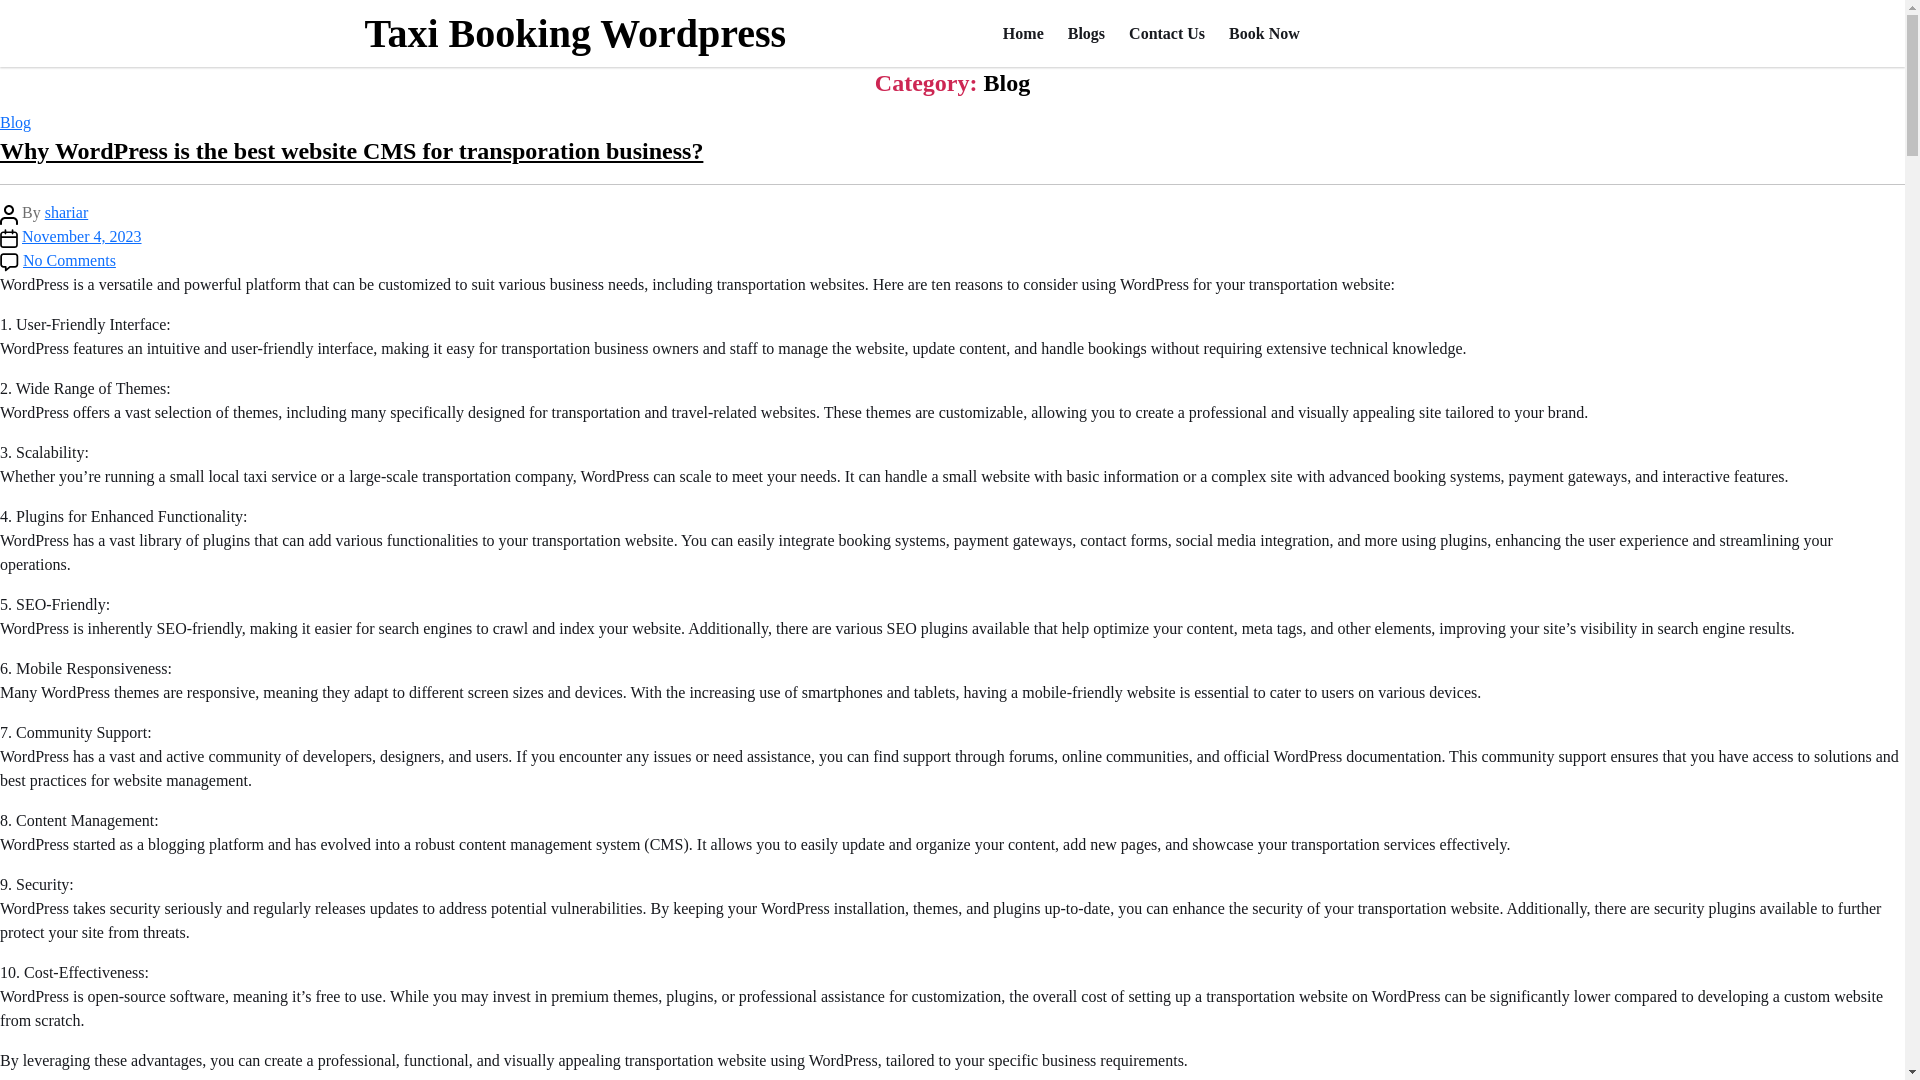  Describe the element at coordinates (1098, 32) in the screenshot. I see `Blogs` at that location.